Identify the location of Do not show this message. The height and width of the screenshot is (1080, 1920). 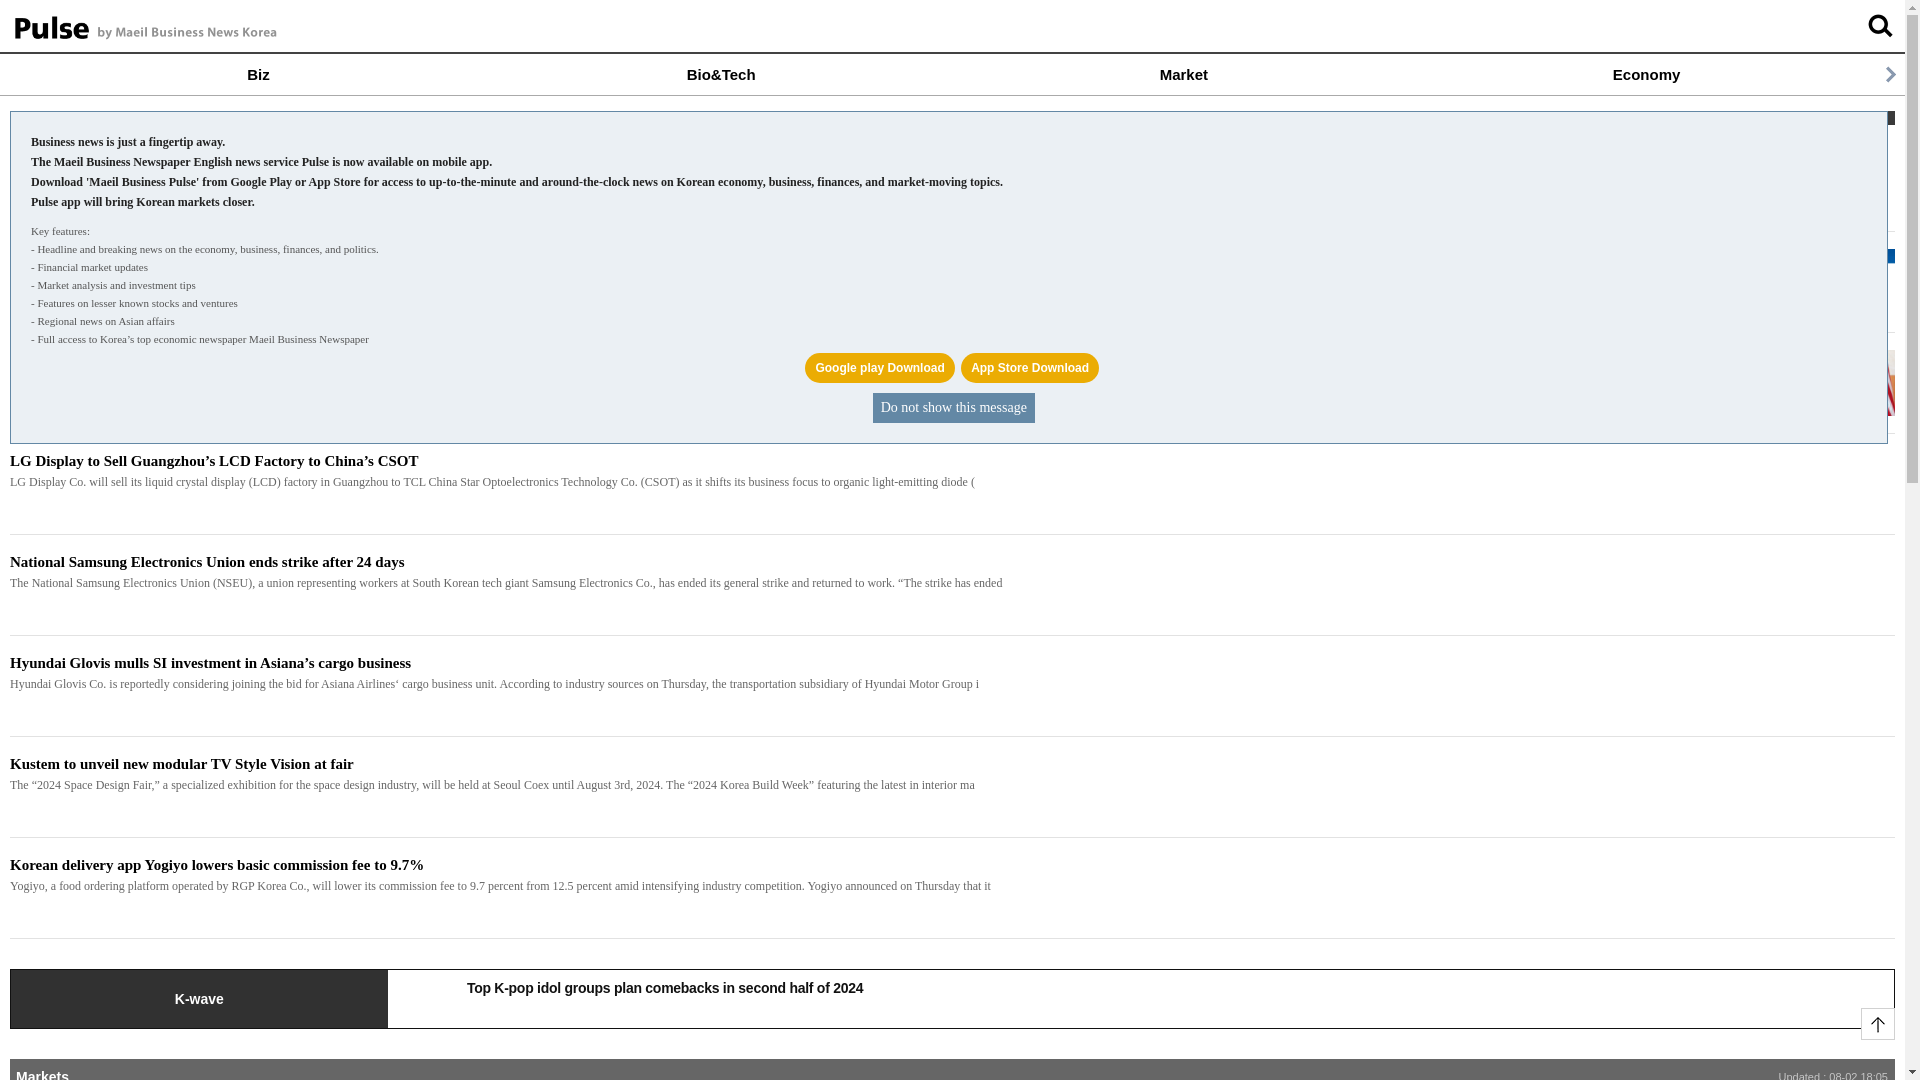
(954, 408).